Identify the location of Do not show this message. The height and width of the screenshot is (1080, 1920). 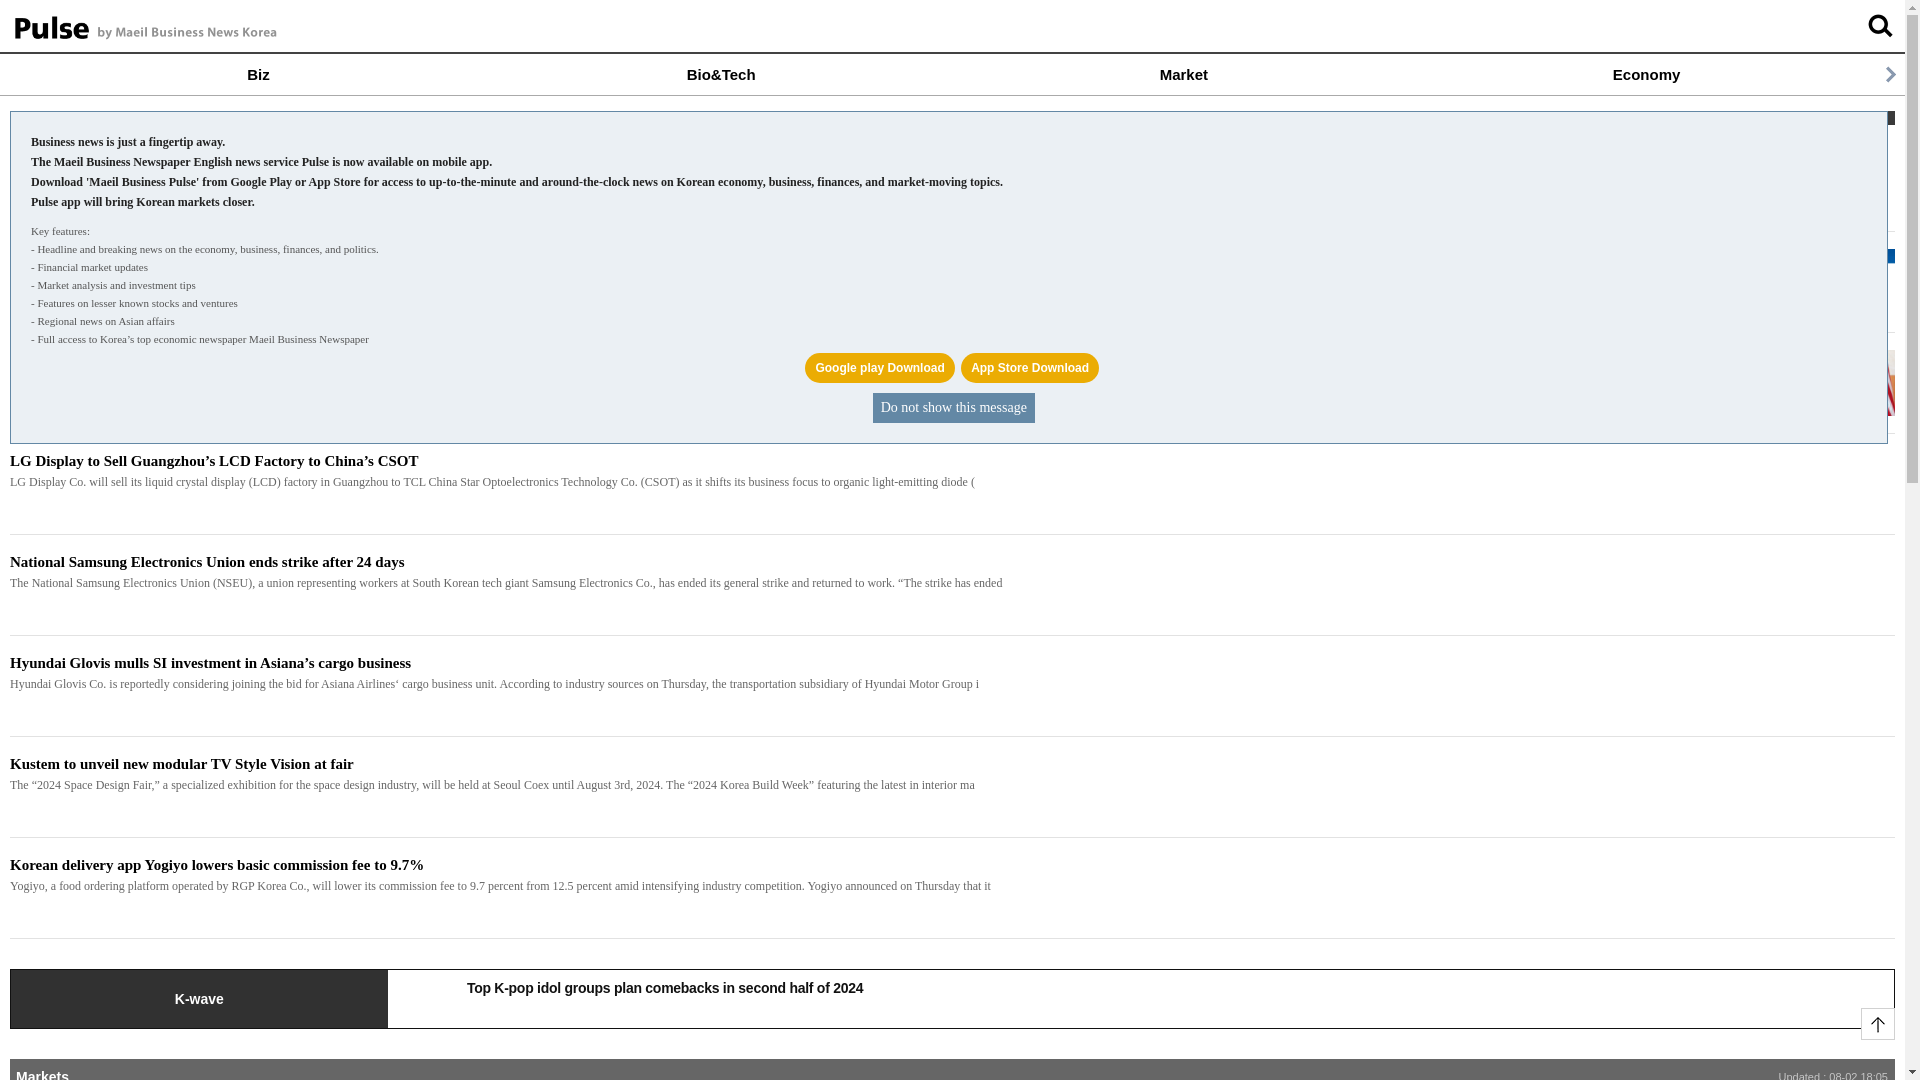
(954, 408).